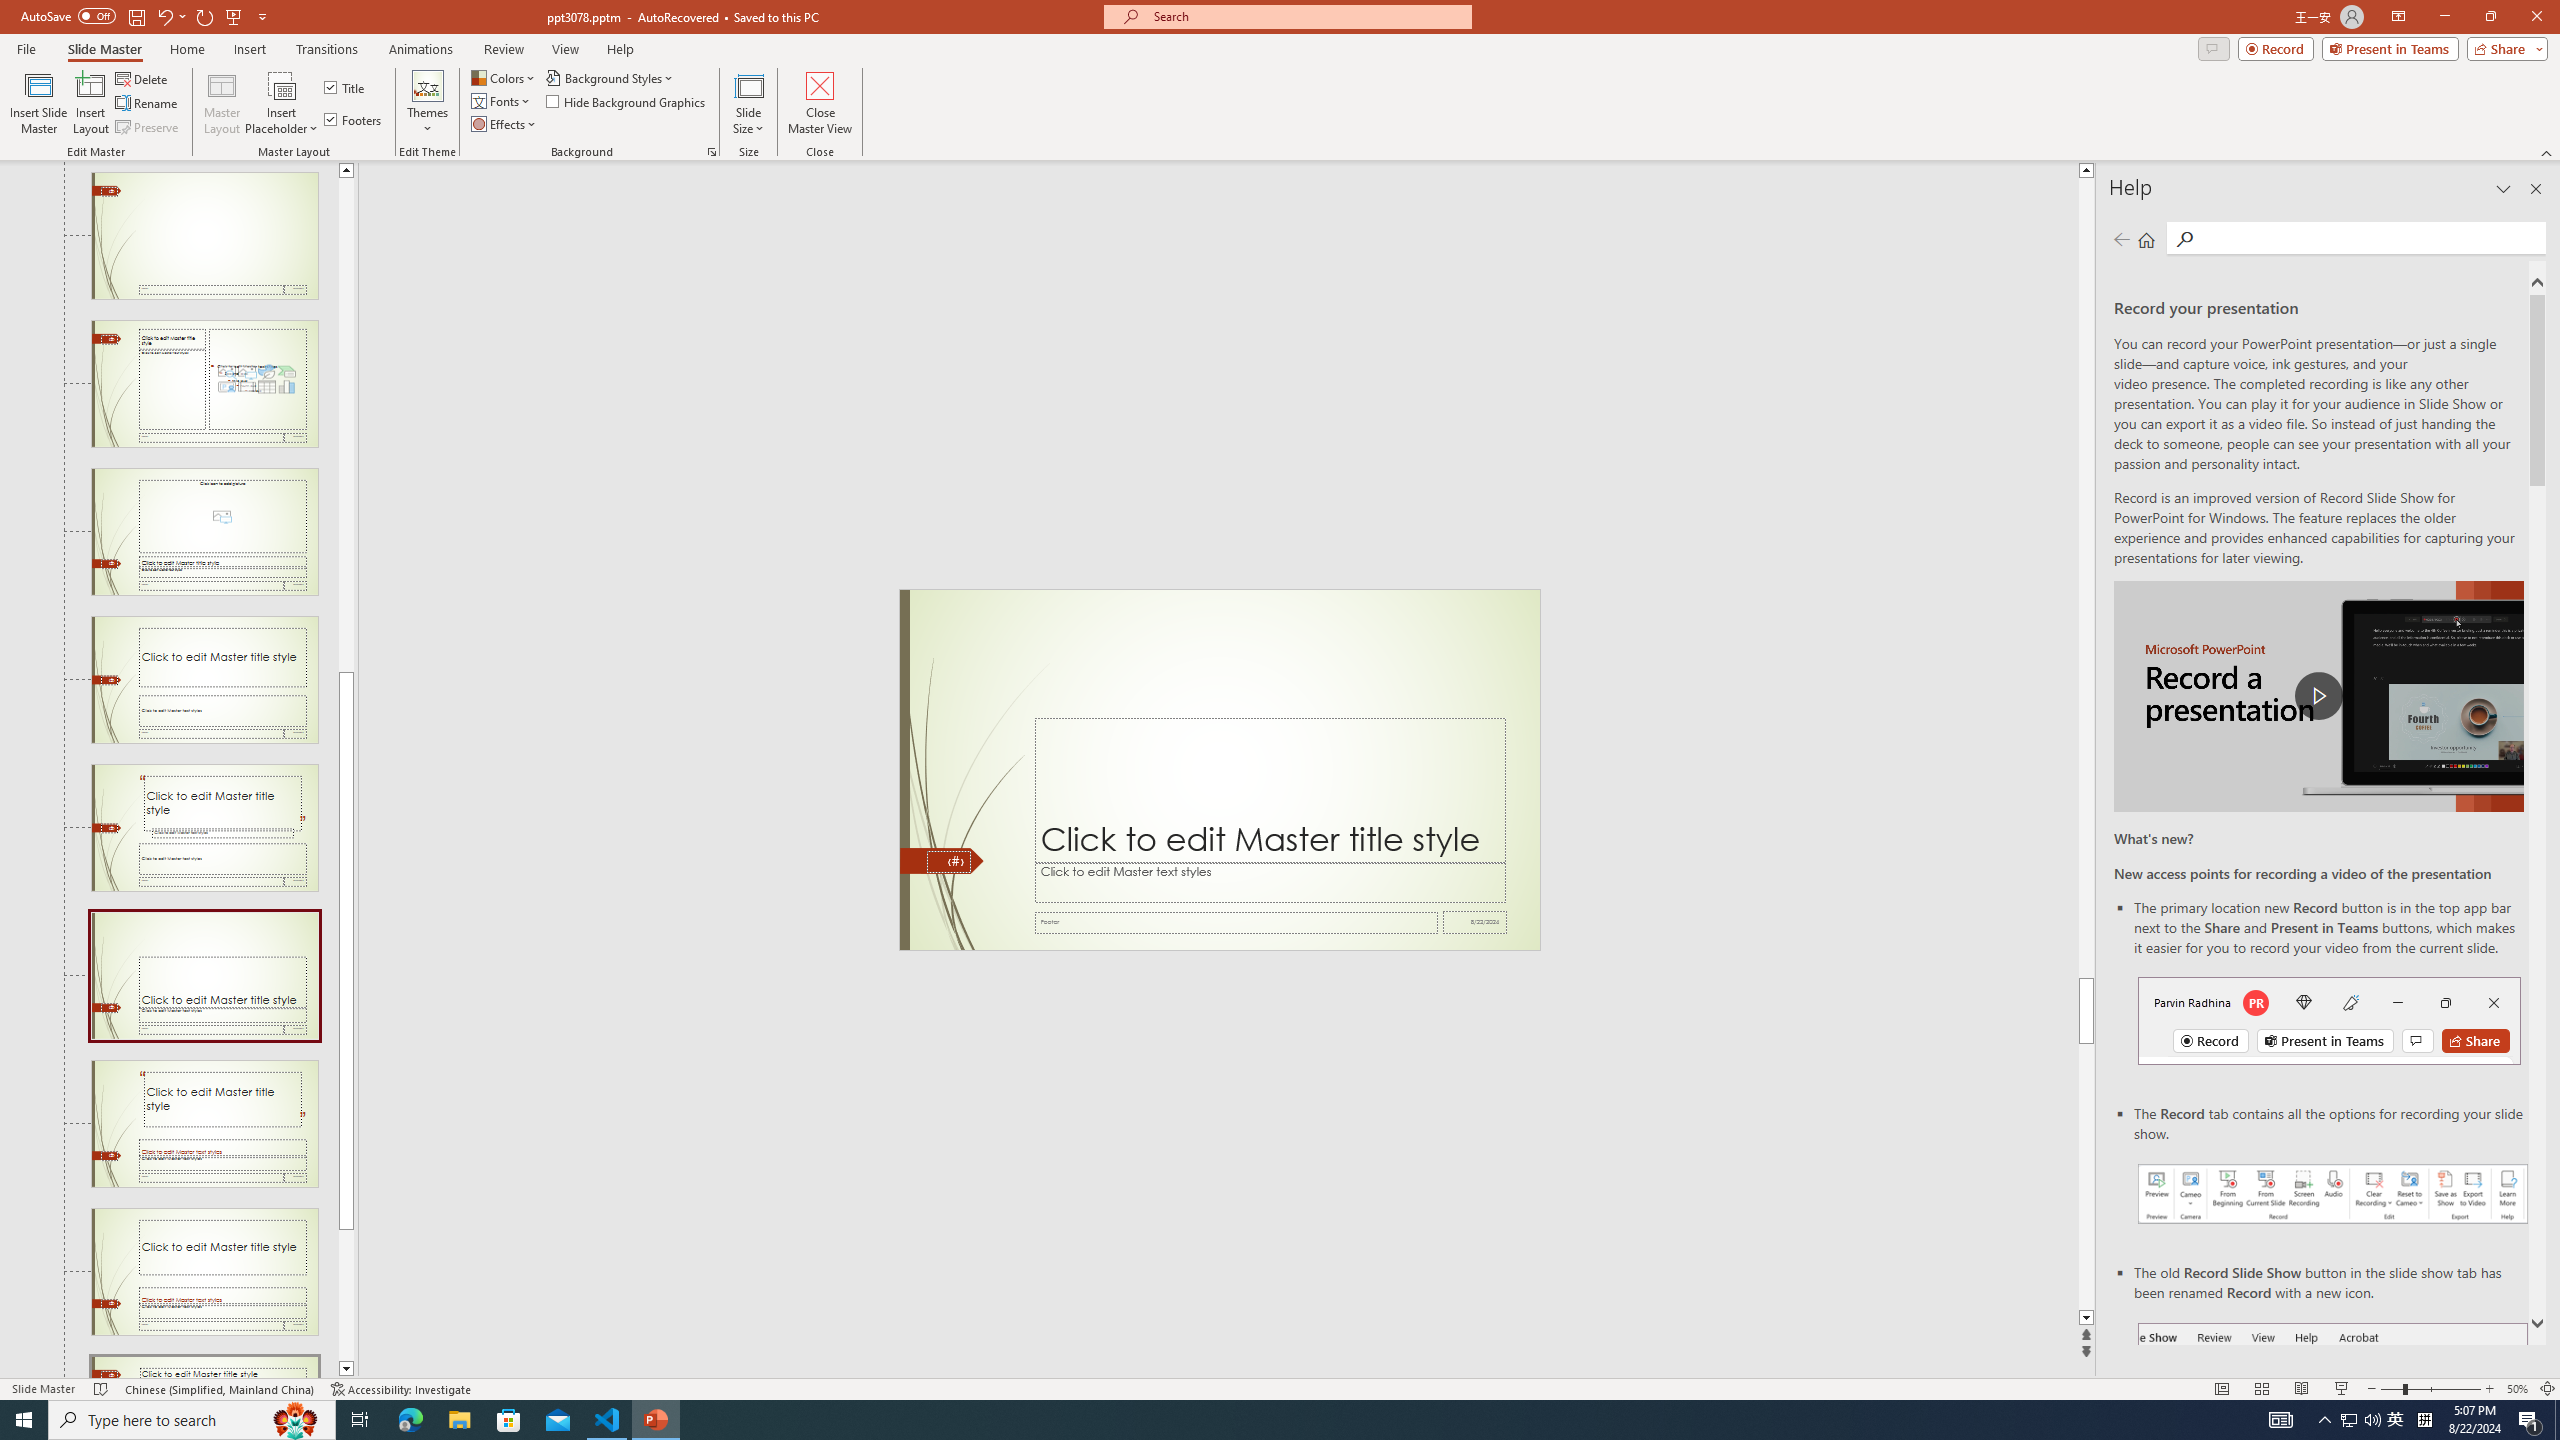 Image resolution: width=2560 pixels, height=1440 pixels. What do you see at coordinates (204, 828) in the screenshot?
I see `Slide Quote with Caption Layout: used by no slides` at bounding box center [204, 828].